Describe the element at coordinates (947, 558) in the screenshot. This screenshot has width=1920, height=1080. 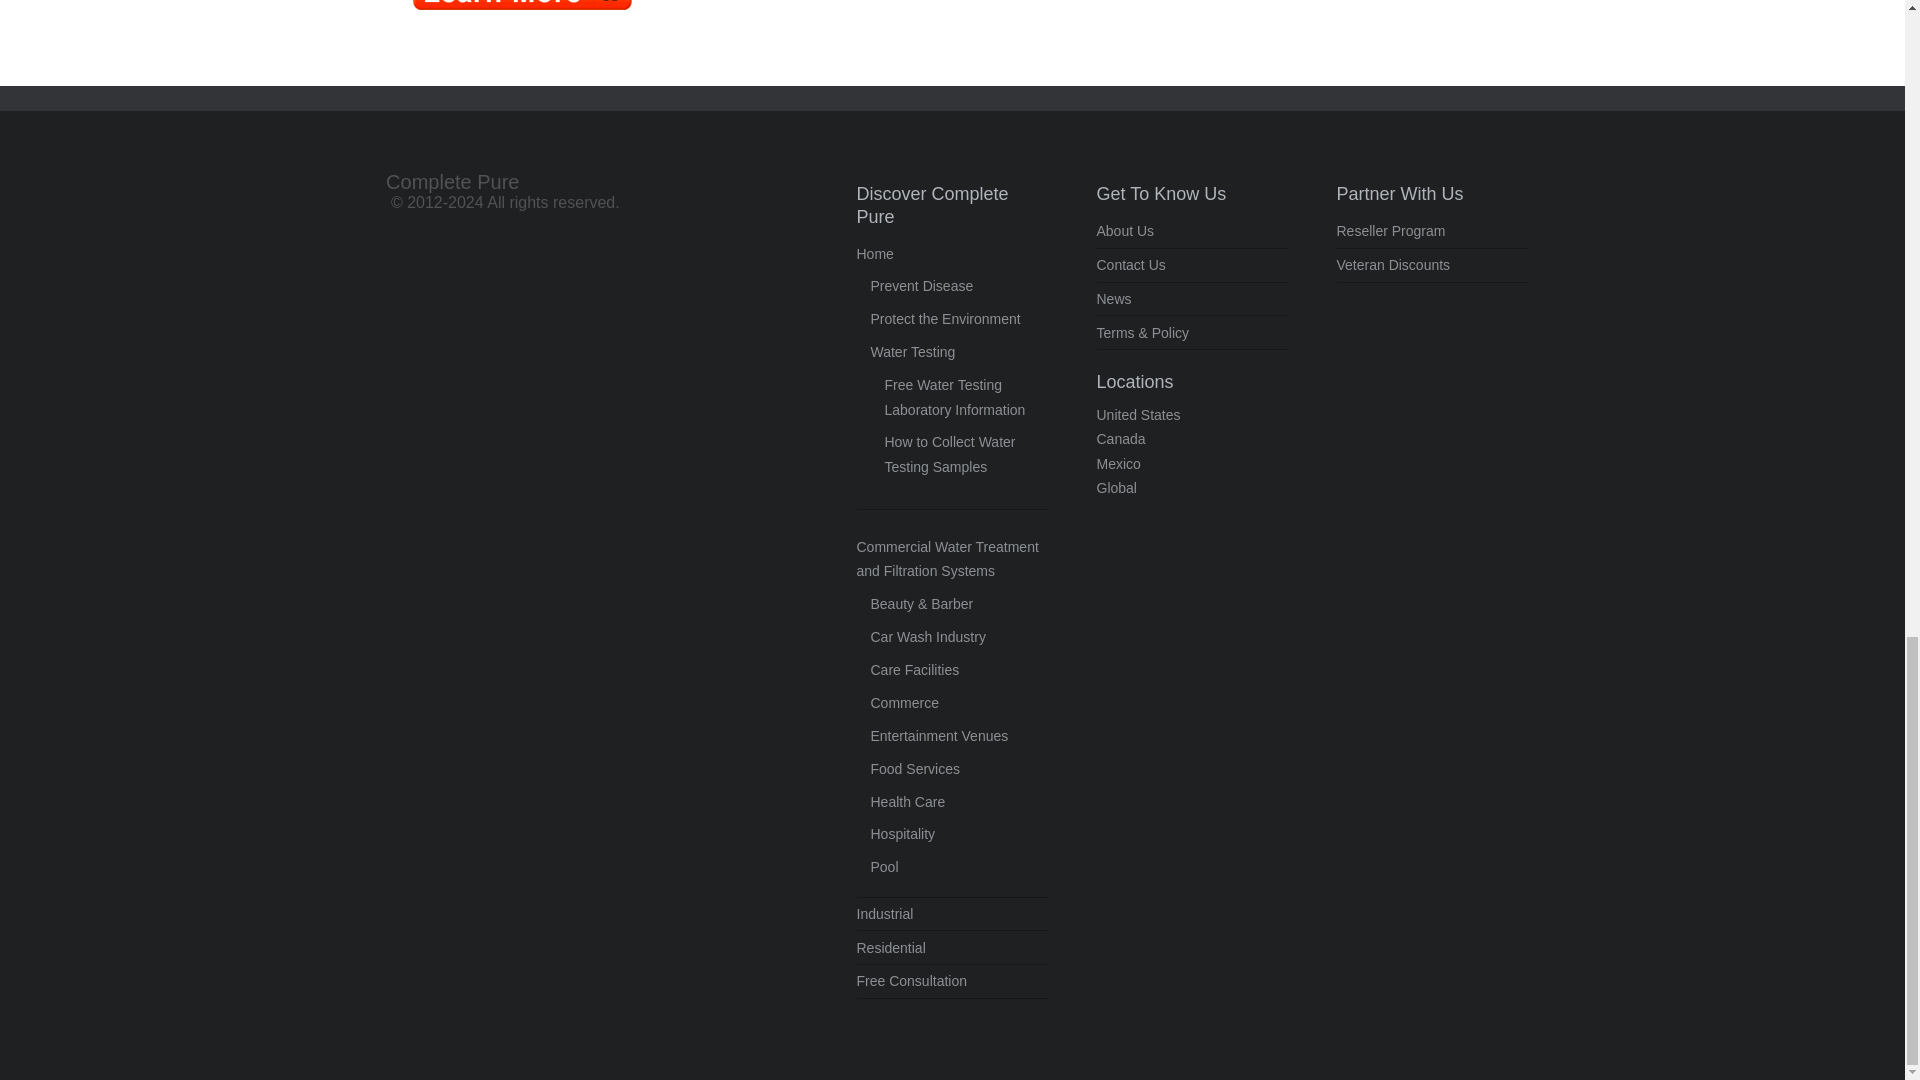
I see `Commercial Water Treatment and Filtration Systems` at that location.